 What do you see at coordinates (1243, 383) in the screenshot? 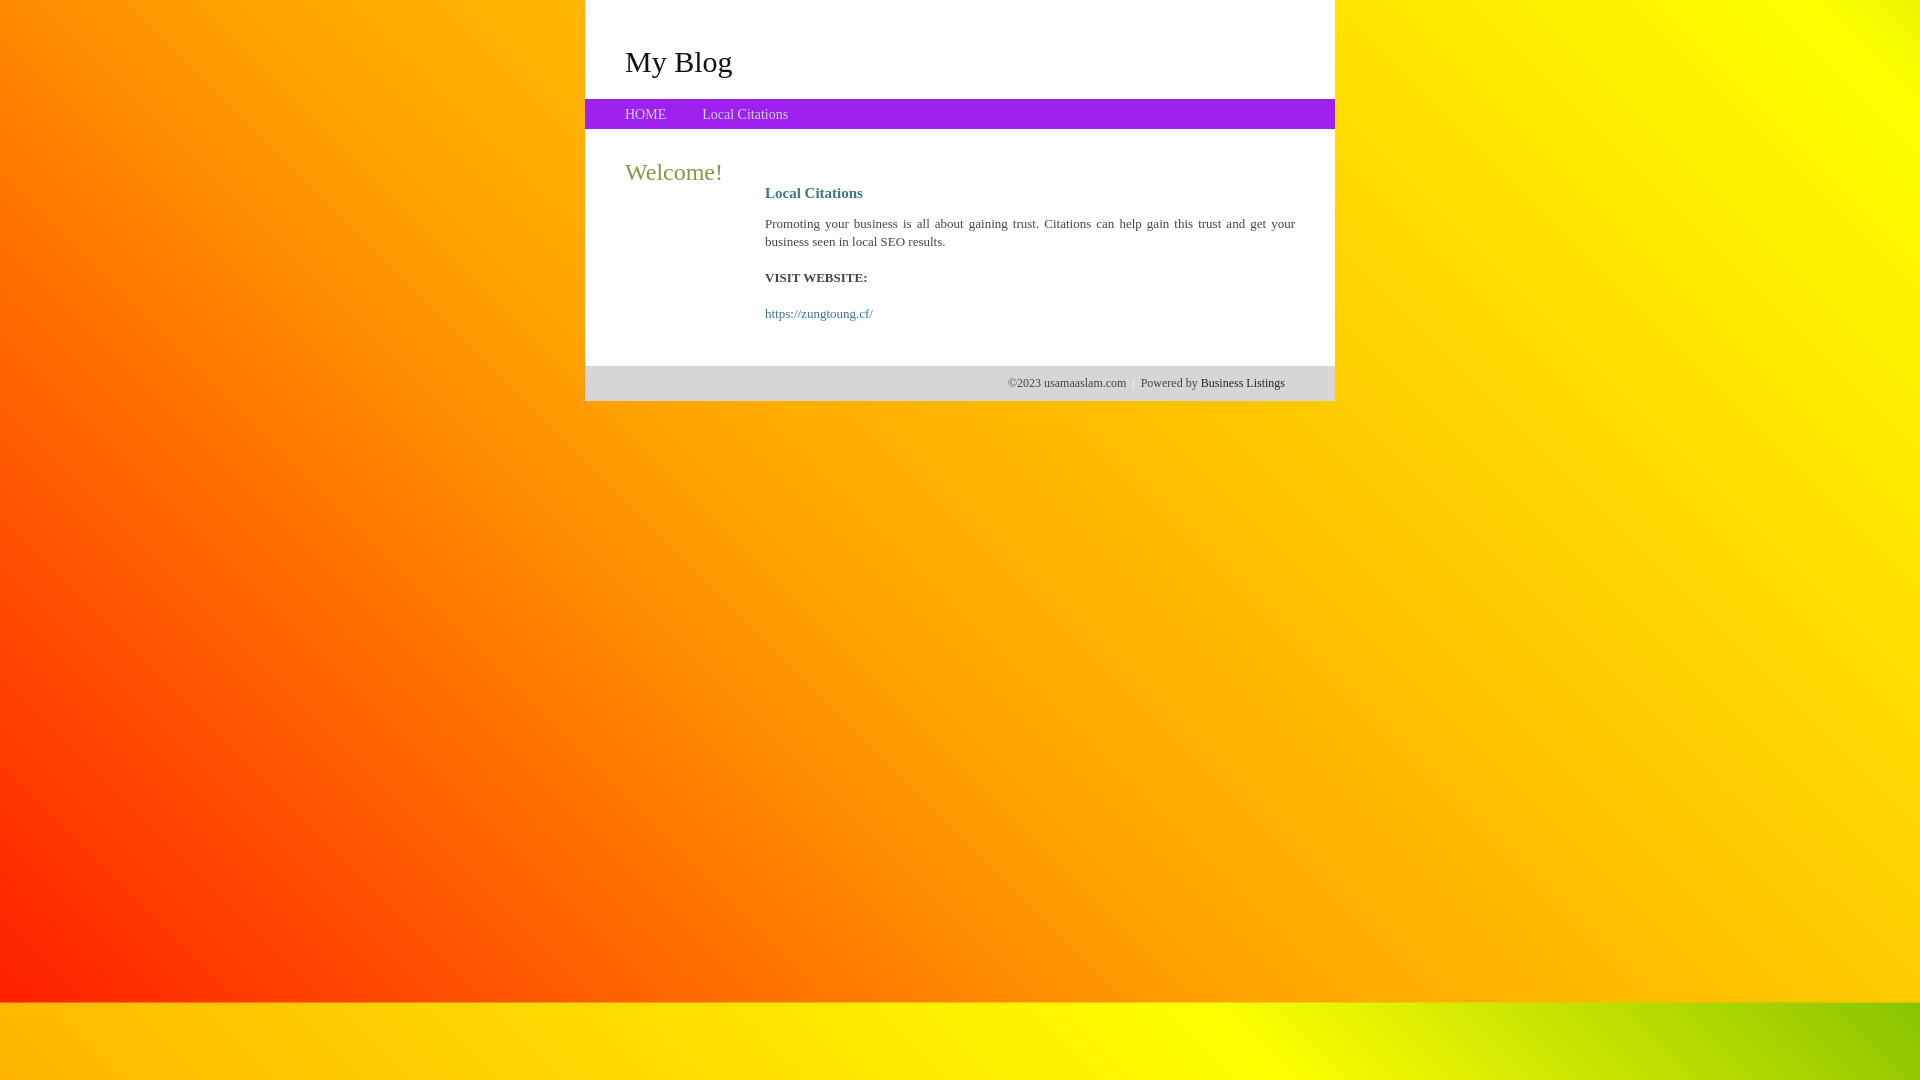
I see `Business Listings` at bounding box center [1243, 383].